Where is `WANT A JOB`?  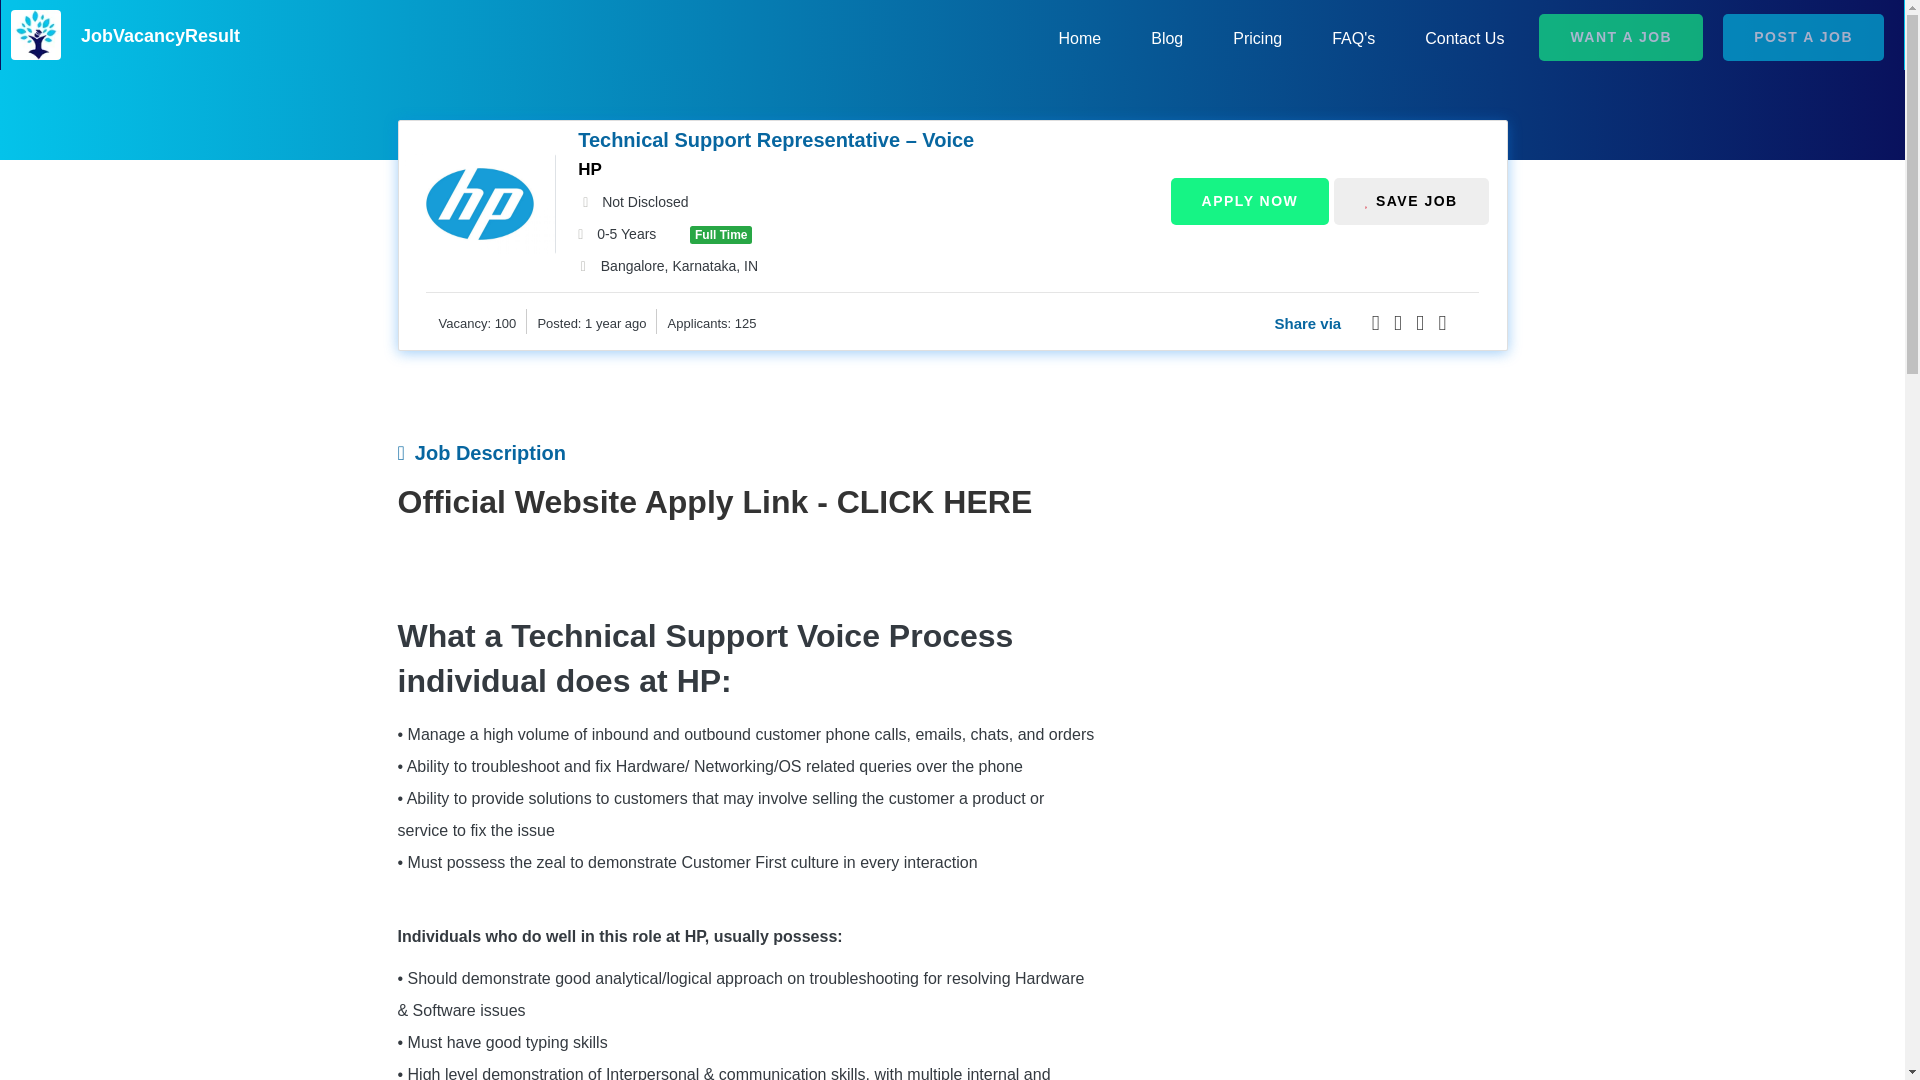 WANT A JOB is located at coordinates (1621, 37).